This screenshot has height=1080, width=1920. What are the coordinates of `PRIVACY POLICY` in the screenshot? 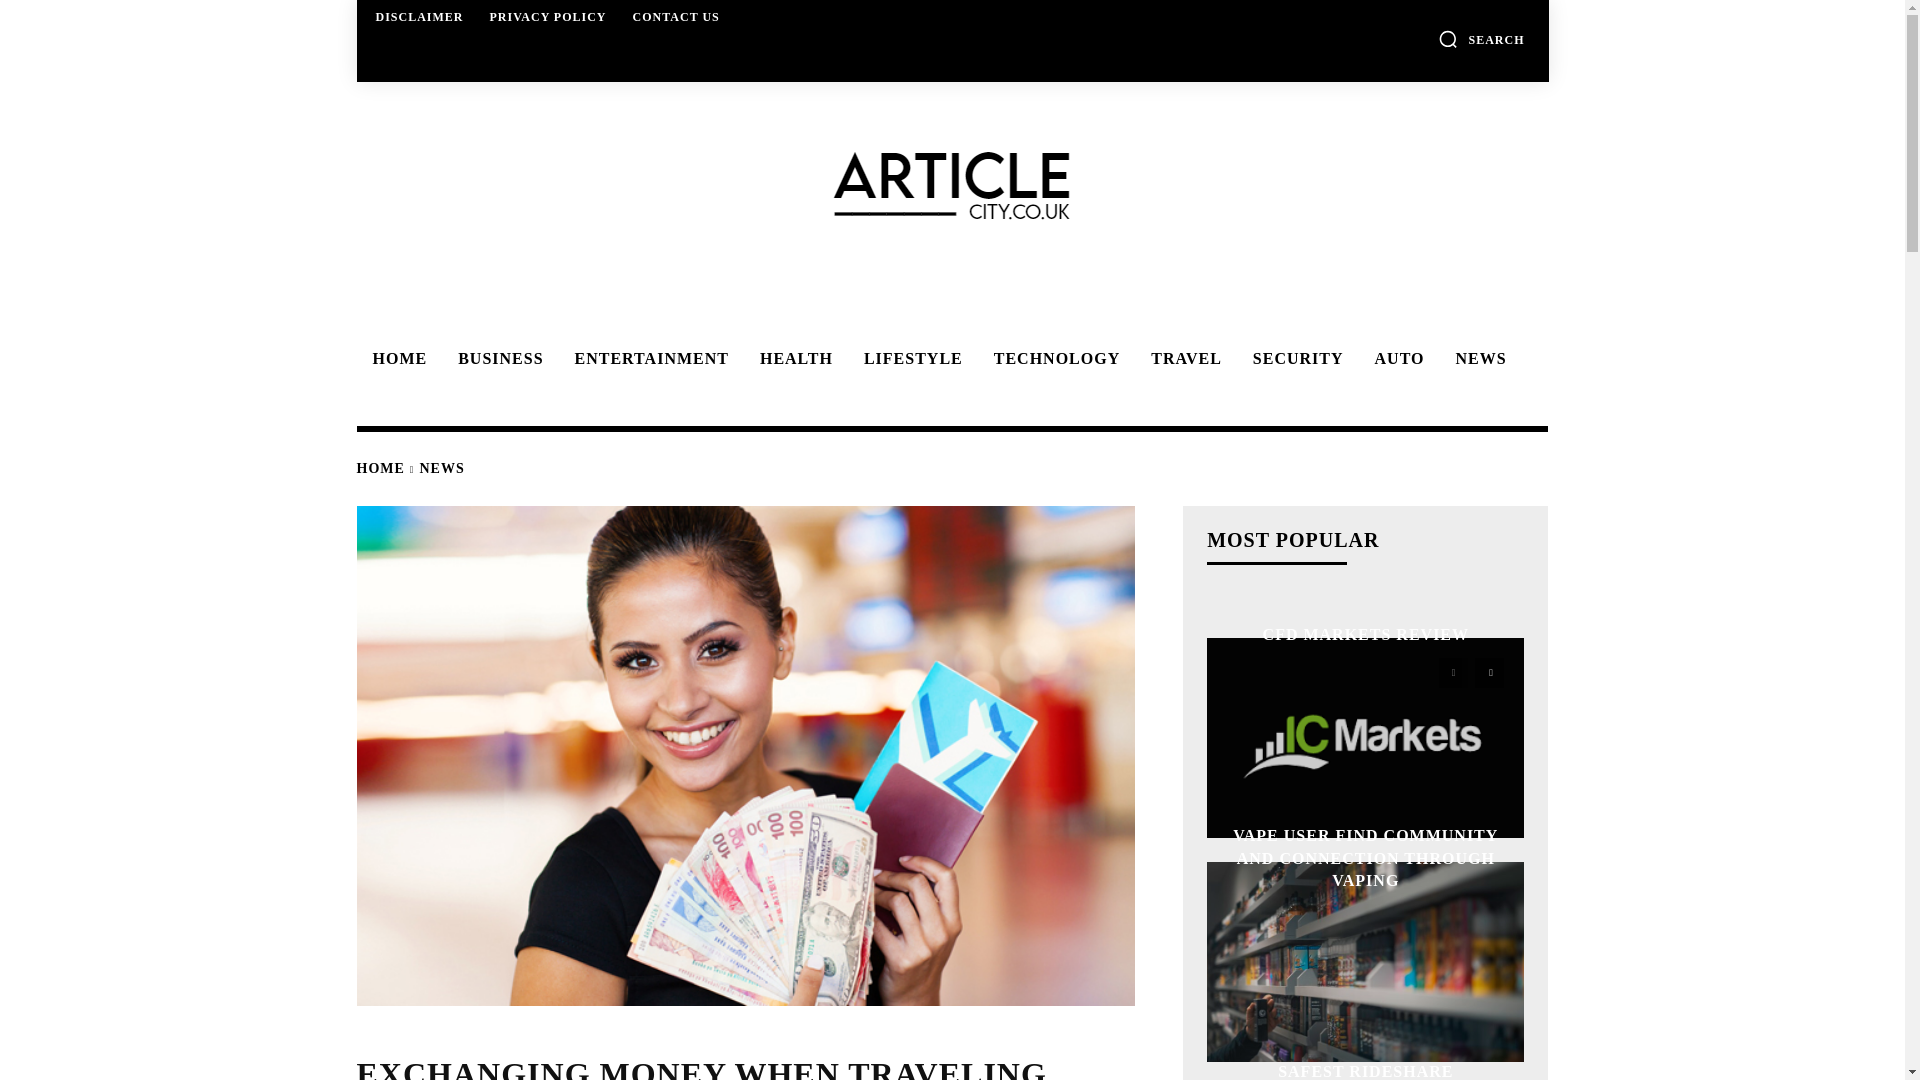 It's located at (548, 16).